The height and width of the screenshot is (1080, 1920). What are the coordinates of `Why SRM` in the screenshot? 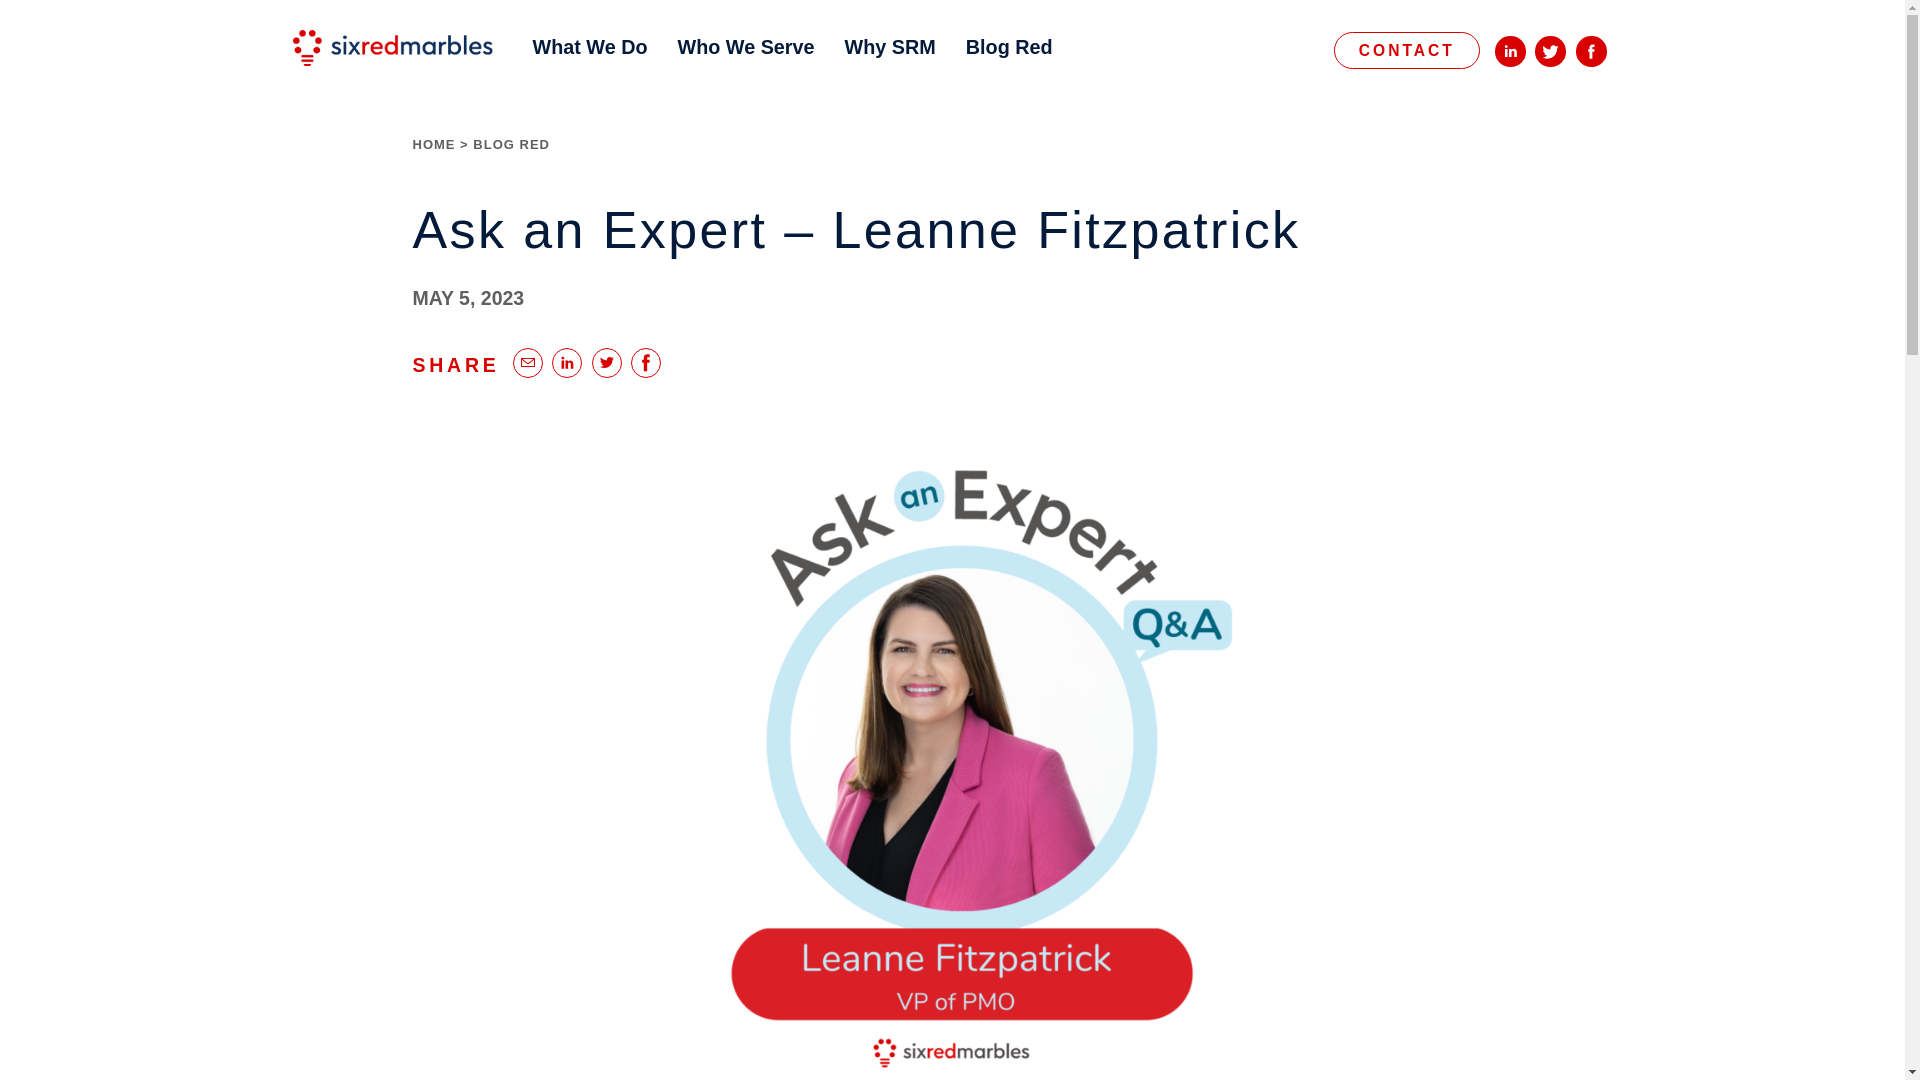 It's located at (890, 60).